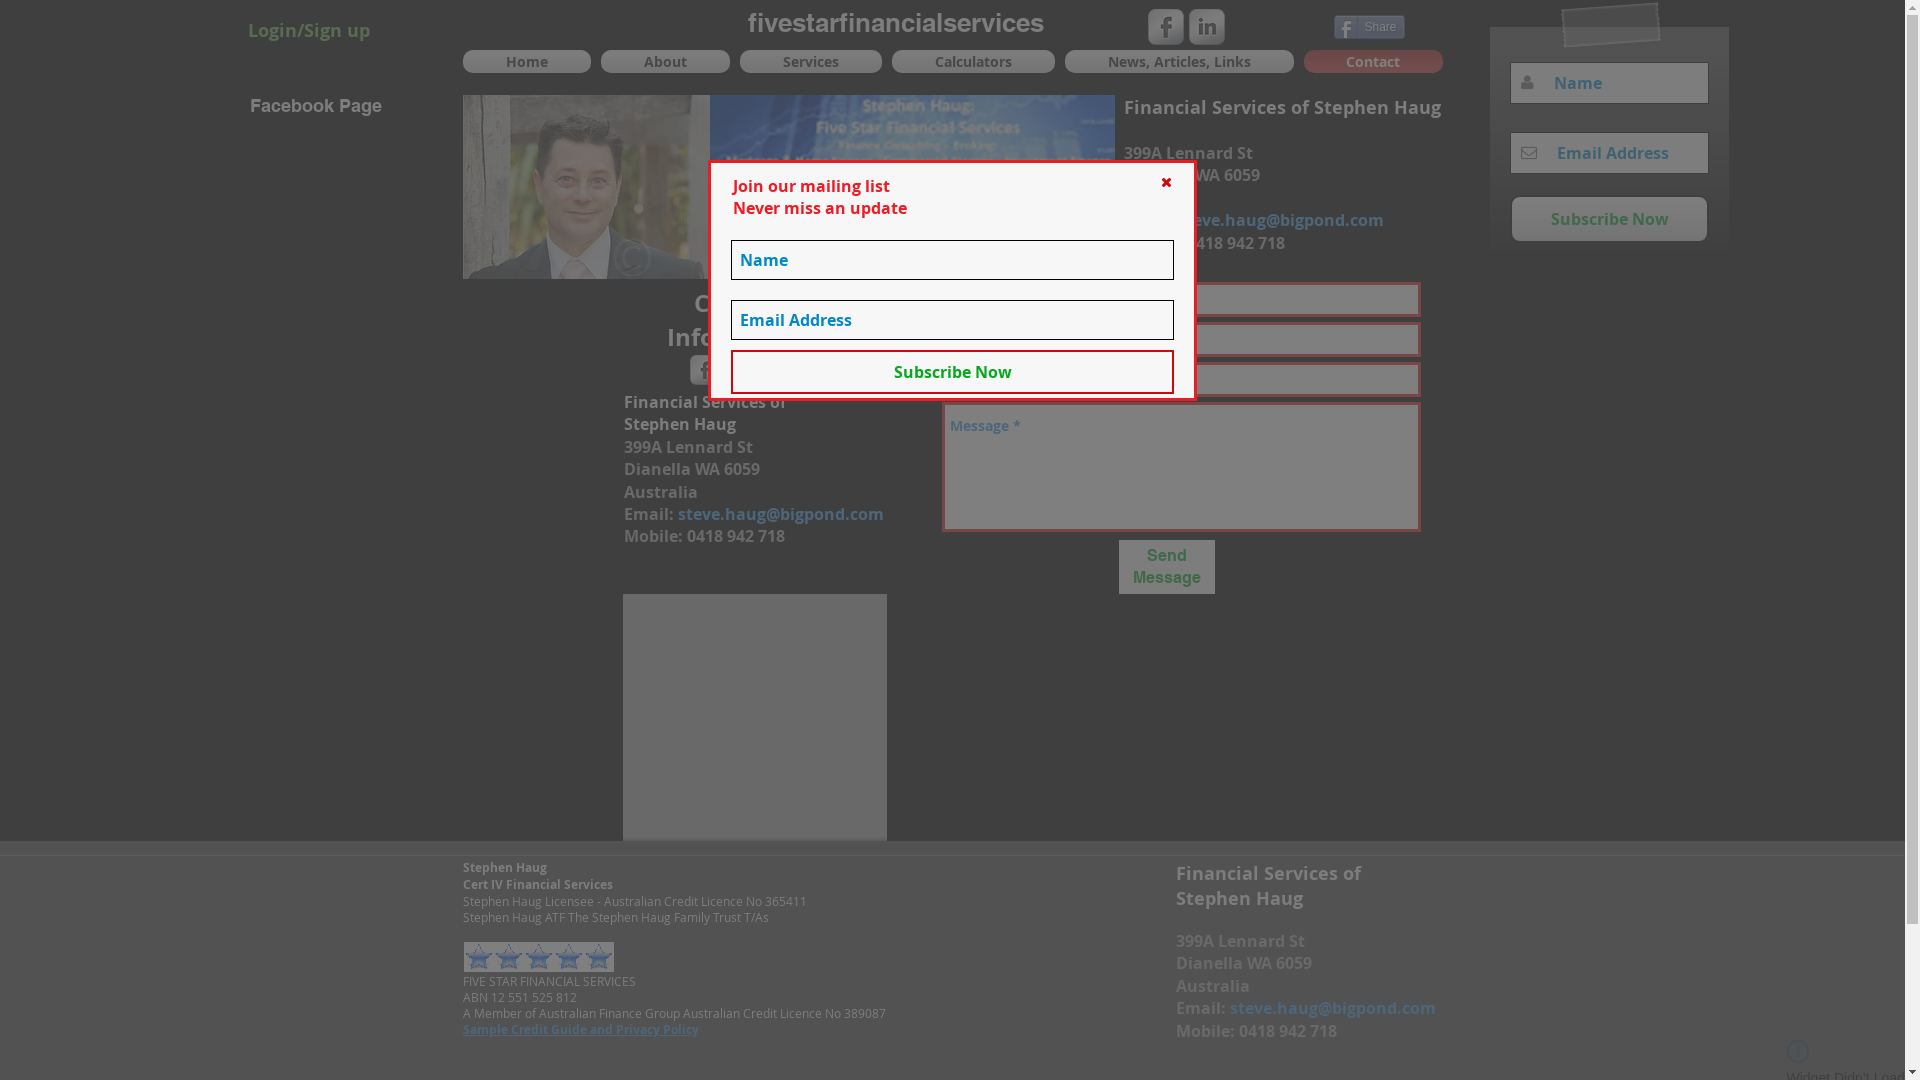  Describe the element at coordinates (972, 62) in the screenshot. I see `Calculators` at that location.